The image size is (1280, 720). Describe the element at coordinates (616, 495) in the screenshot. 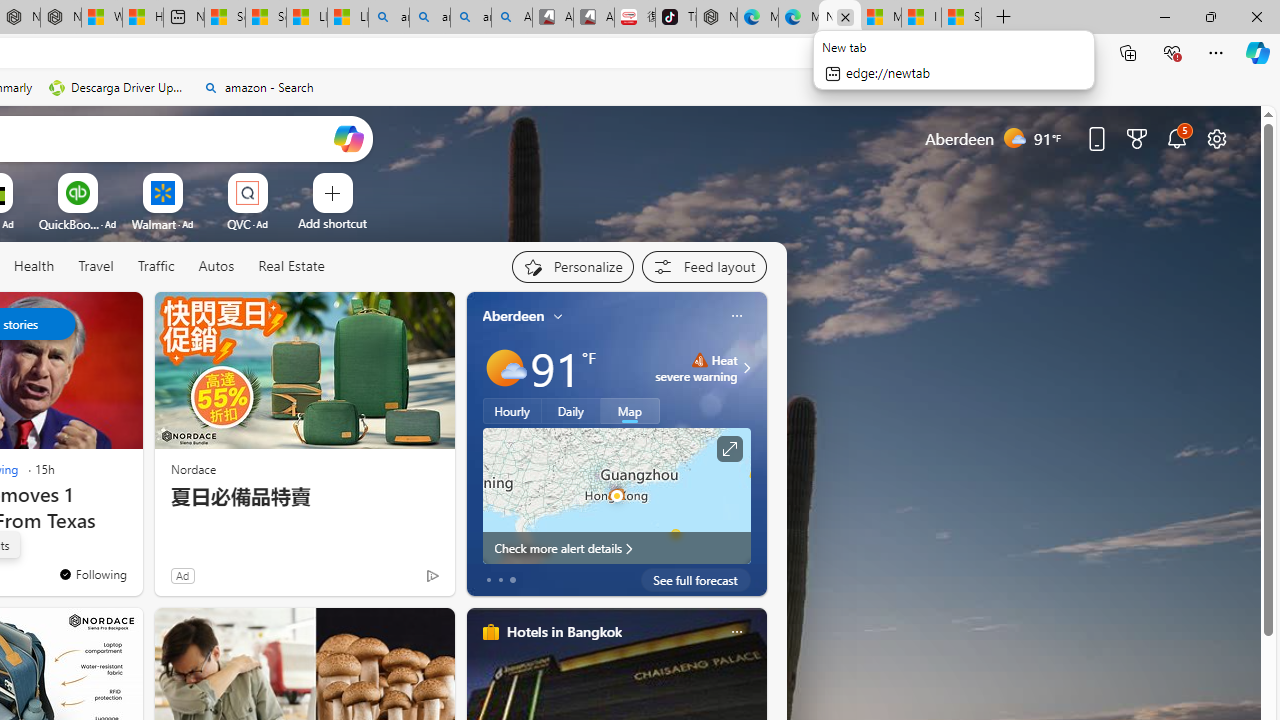

I see `Larger map ` at that location.